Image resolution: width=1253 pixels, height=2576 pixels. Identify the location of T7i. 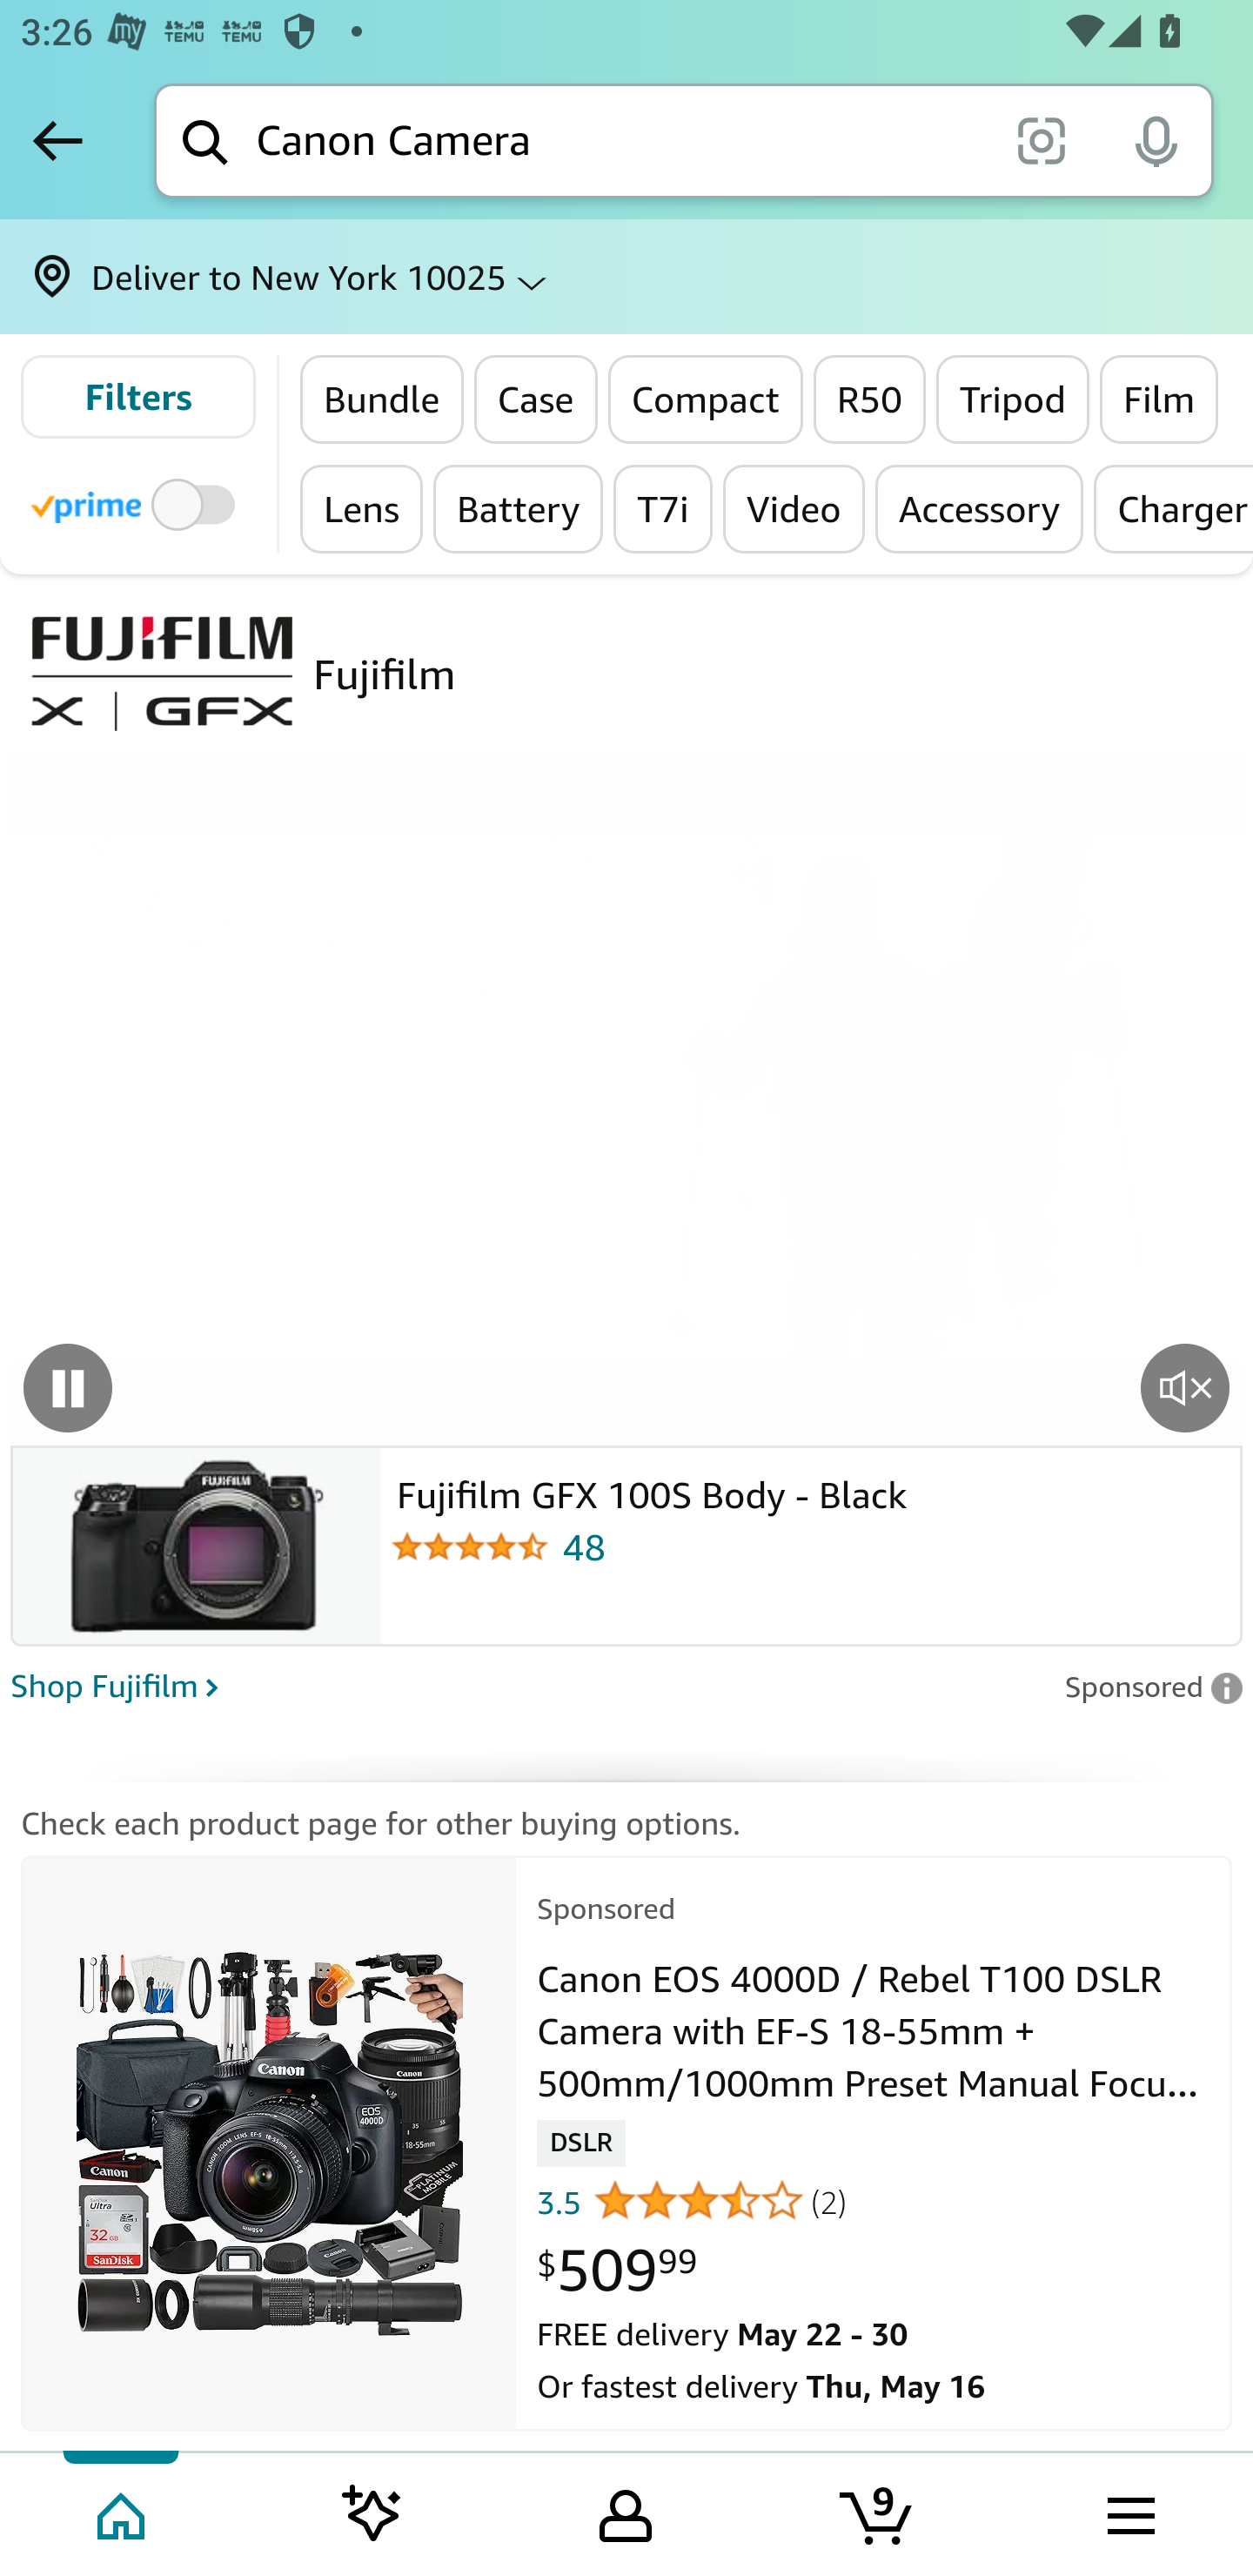
(663, 508).